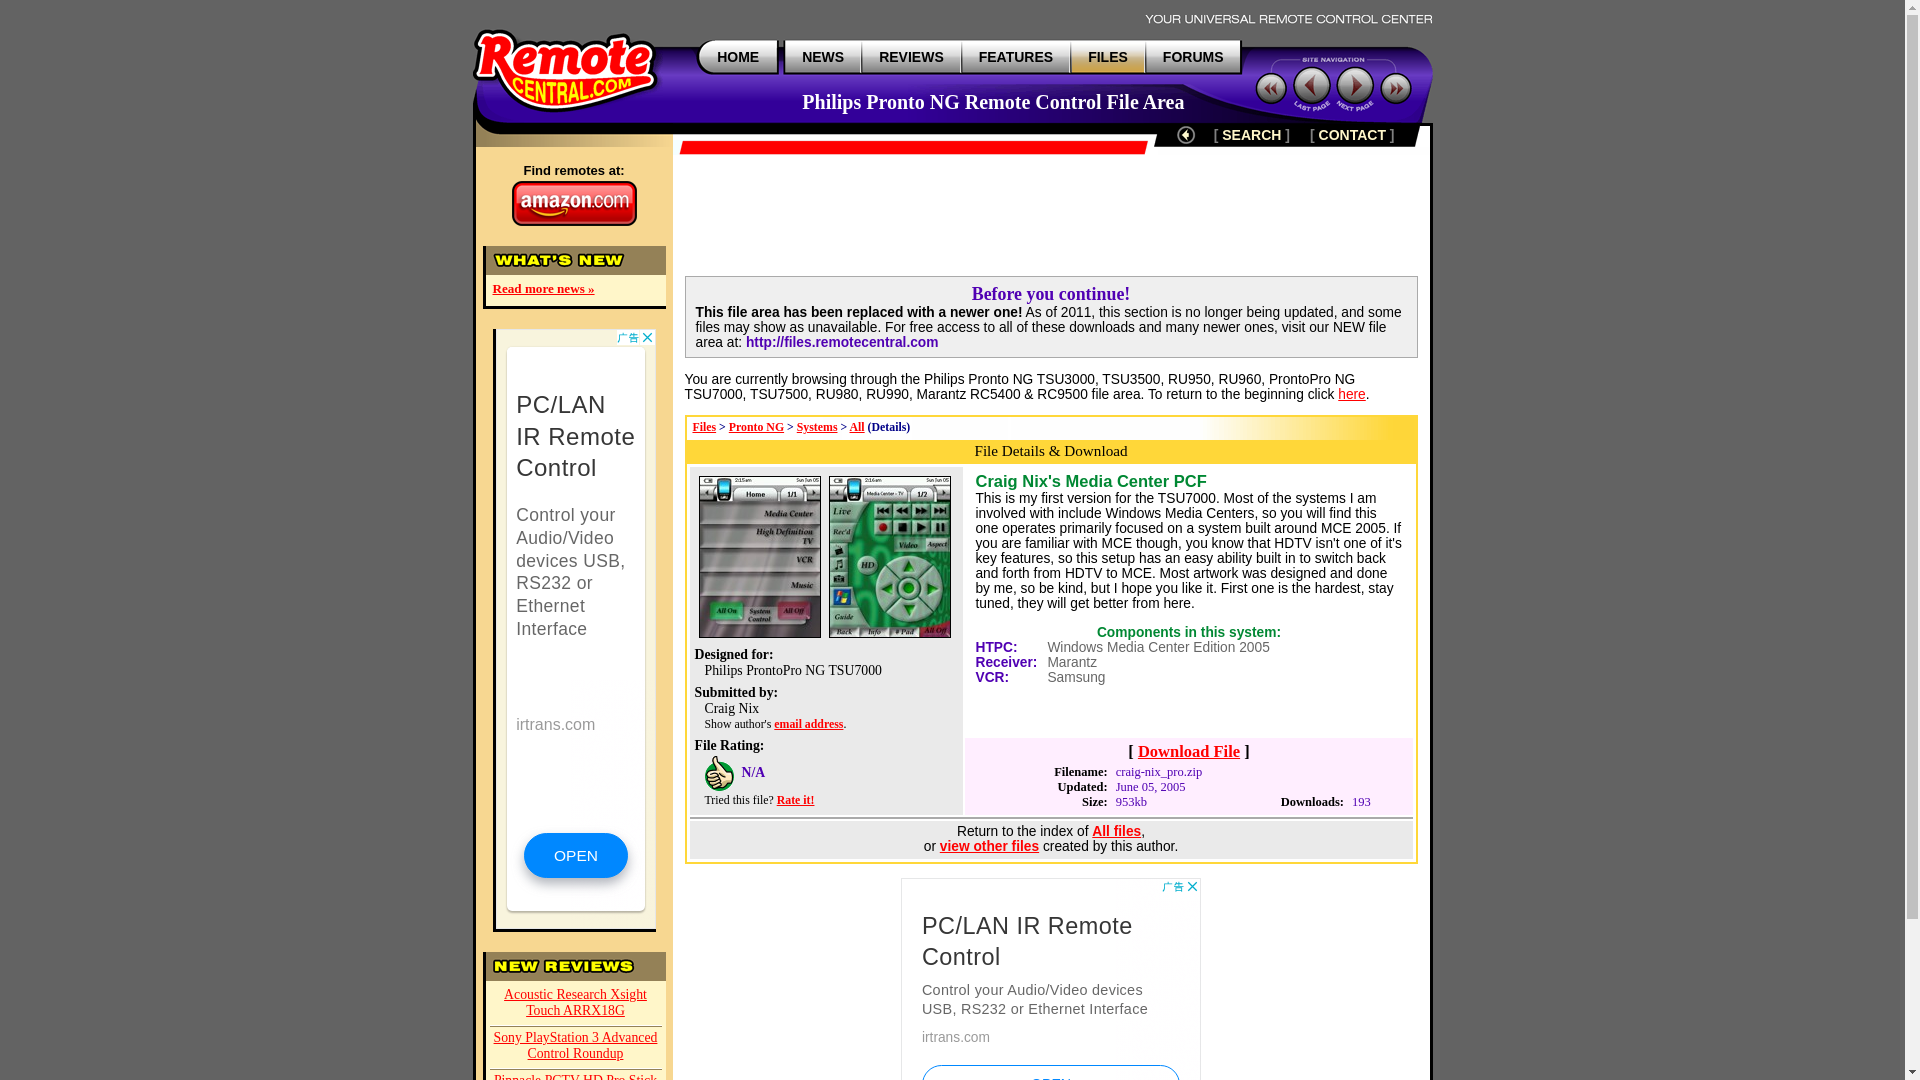 This screenshot has width=1920, height=1080. What do you see at coordinates (796, 799) in the screenshot?
I see `Rate it!` at bounding box center [796, 799].